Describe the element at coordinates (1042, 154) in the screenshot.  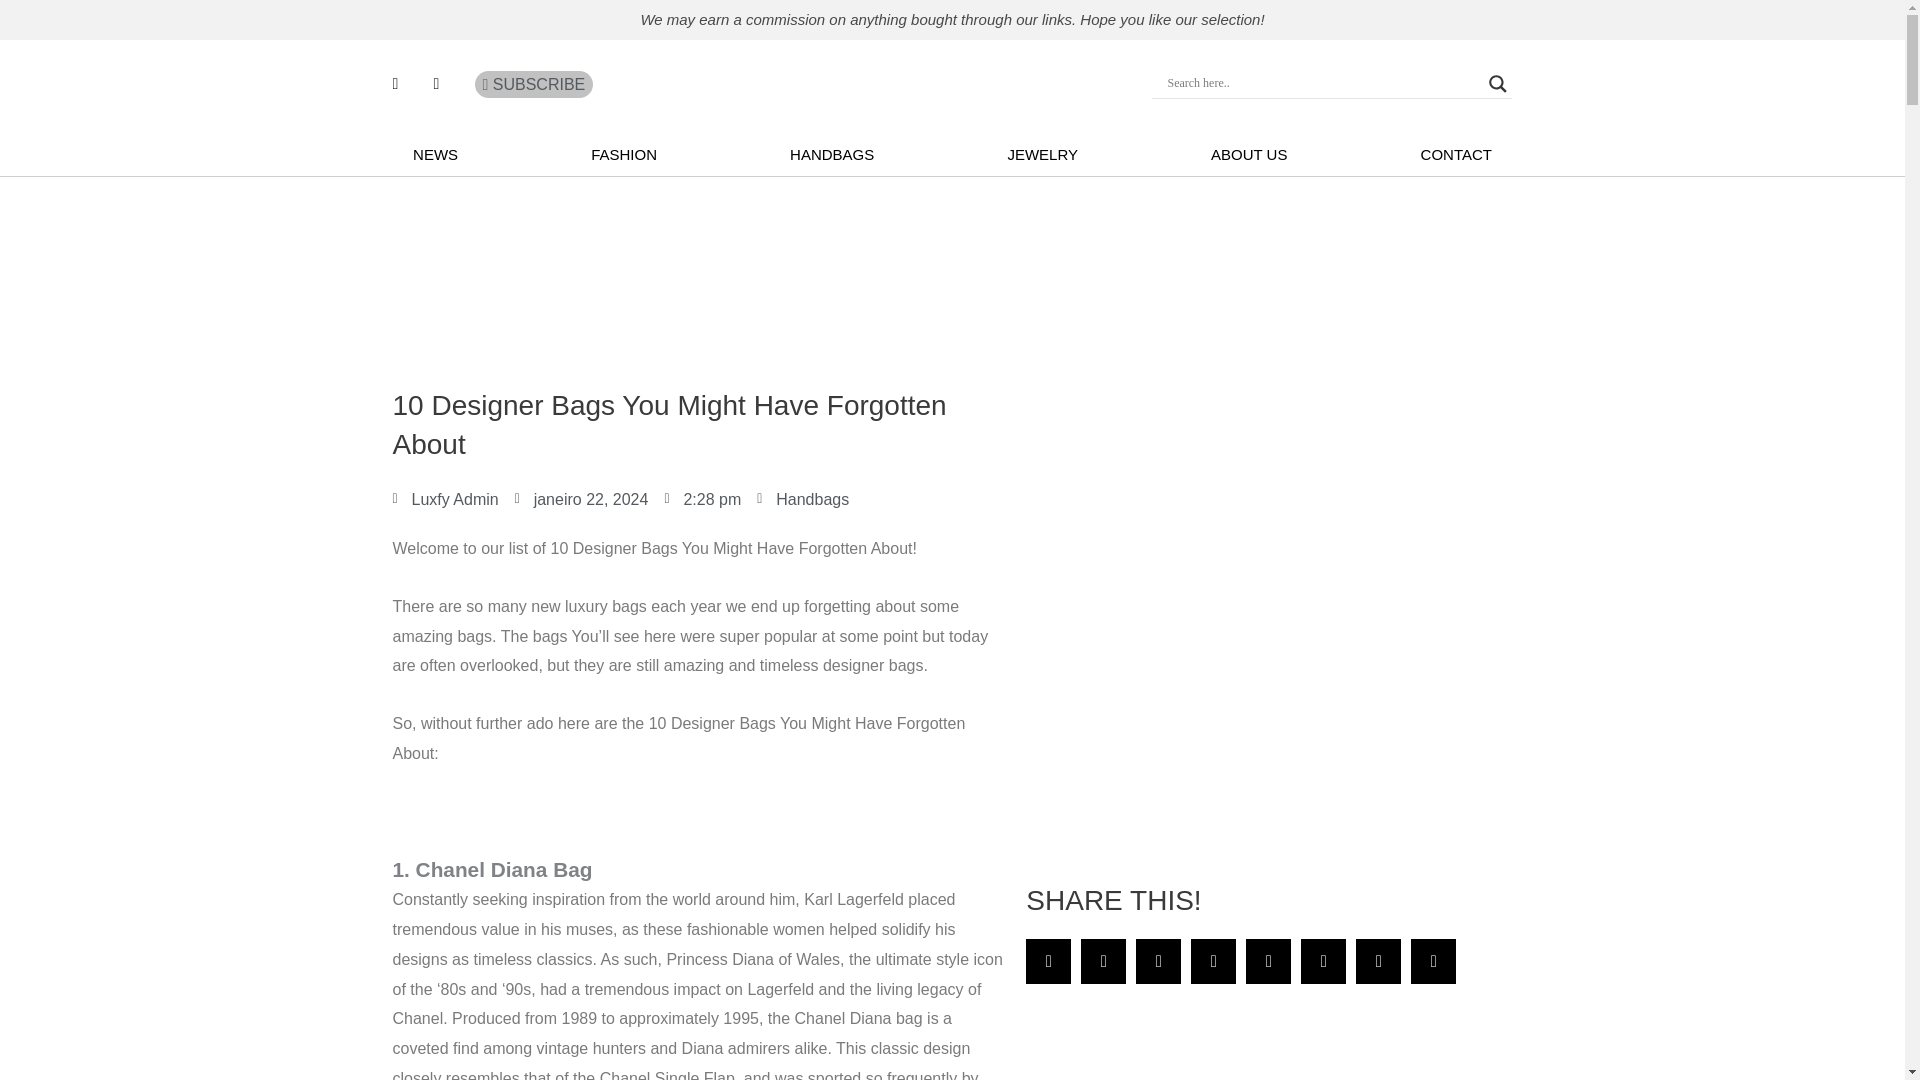
I see `JEWELRY` at that location.